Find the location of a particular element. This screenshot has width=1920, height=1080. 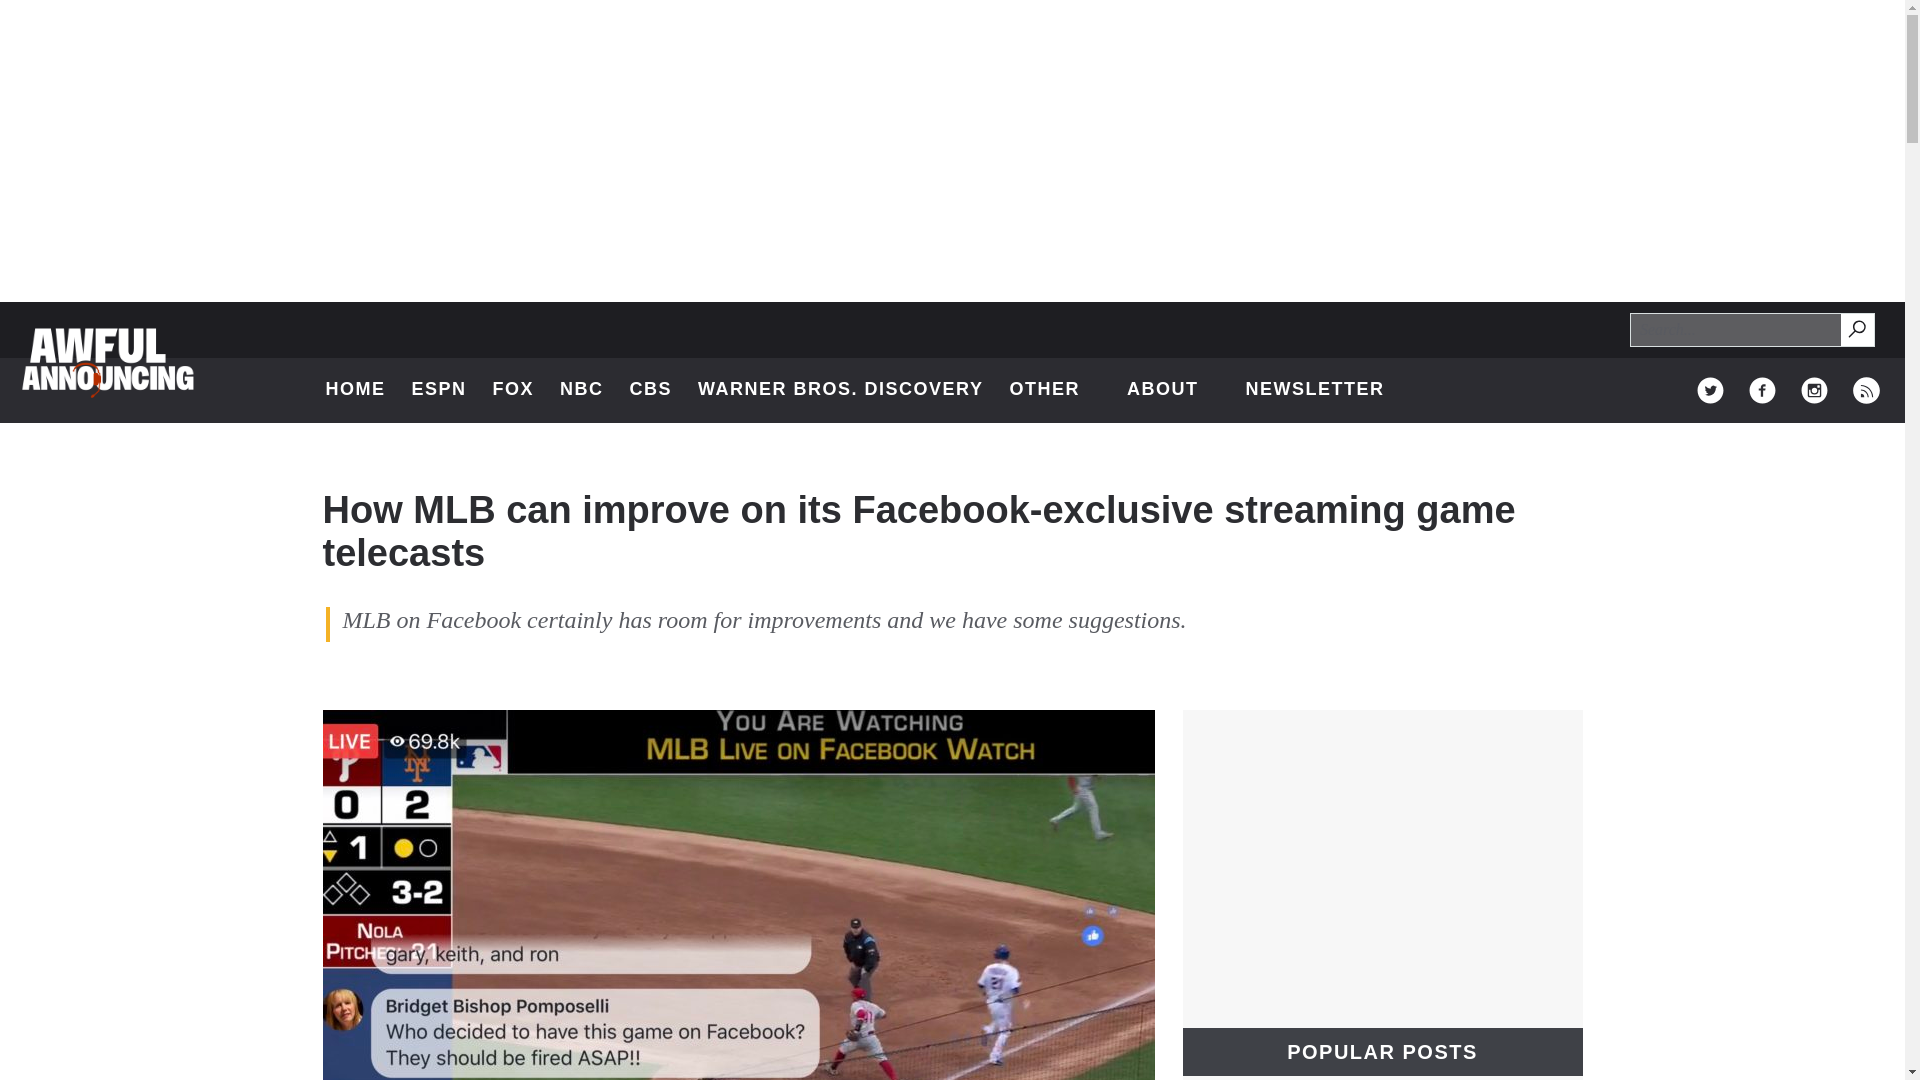

Link to Twitter is located at coordinates (1054, 390).